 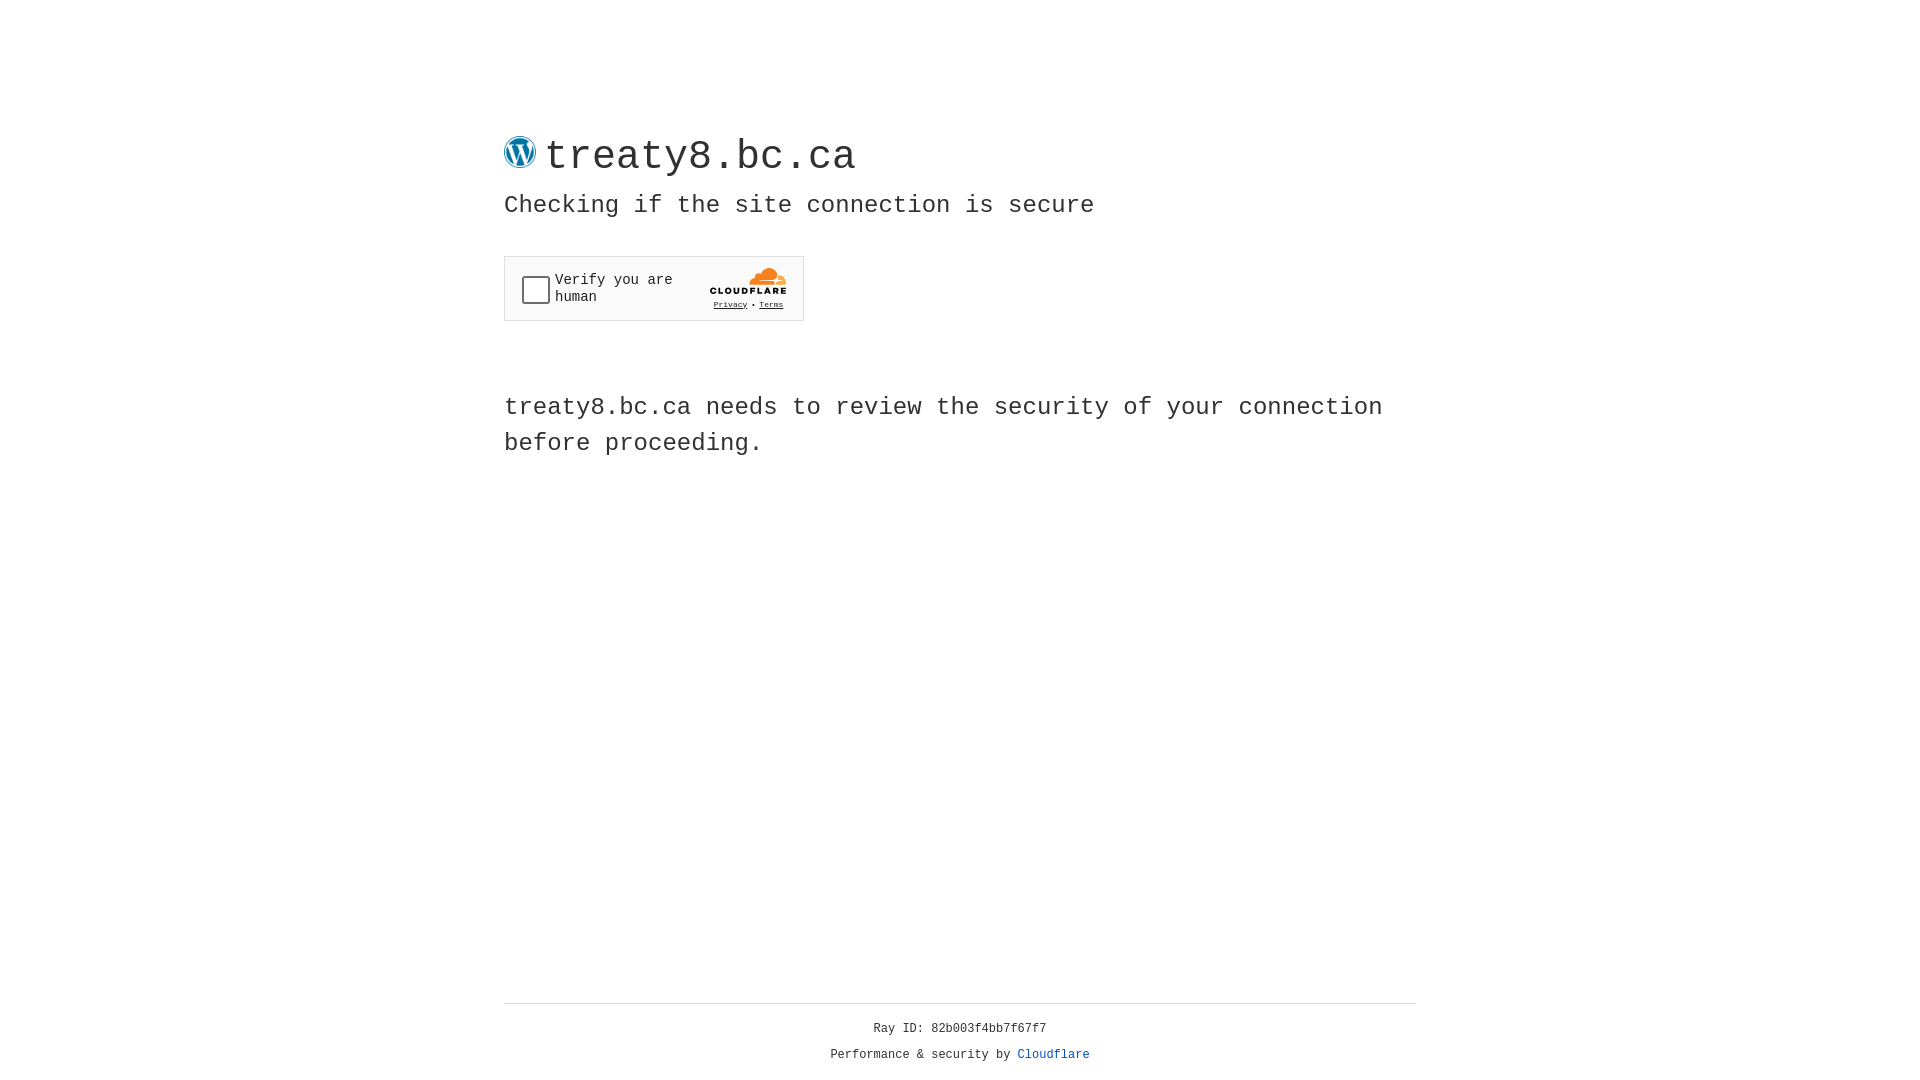 What do you see at coordinates (654, 288) in the screenshot?
I see `Widget containing a Cloudflare security challenge` at bounding box center [654, 288].